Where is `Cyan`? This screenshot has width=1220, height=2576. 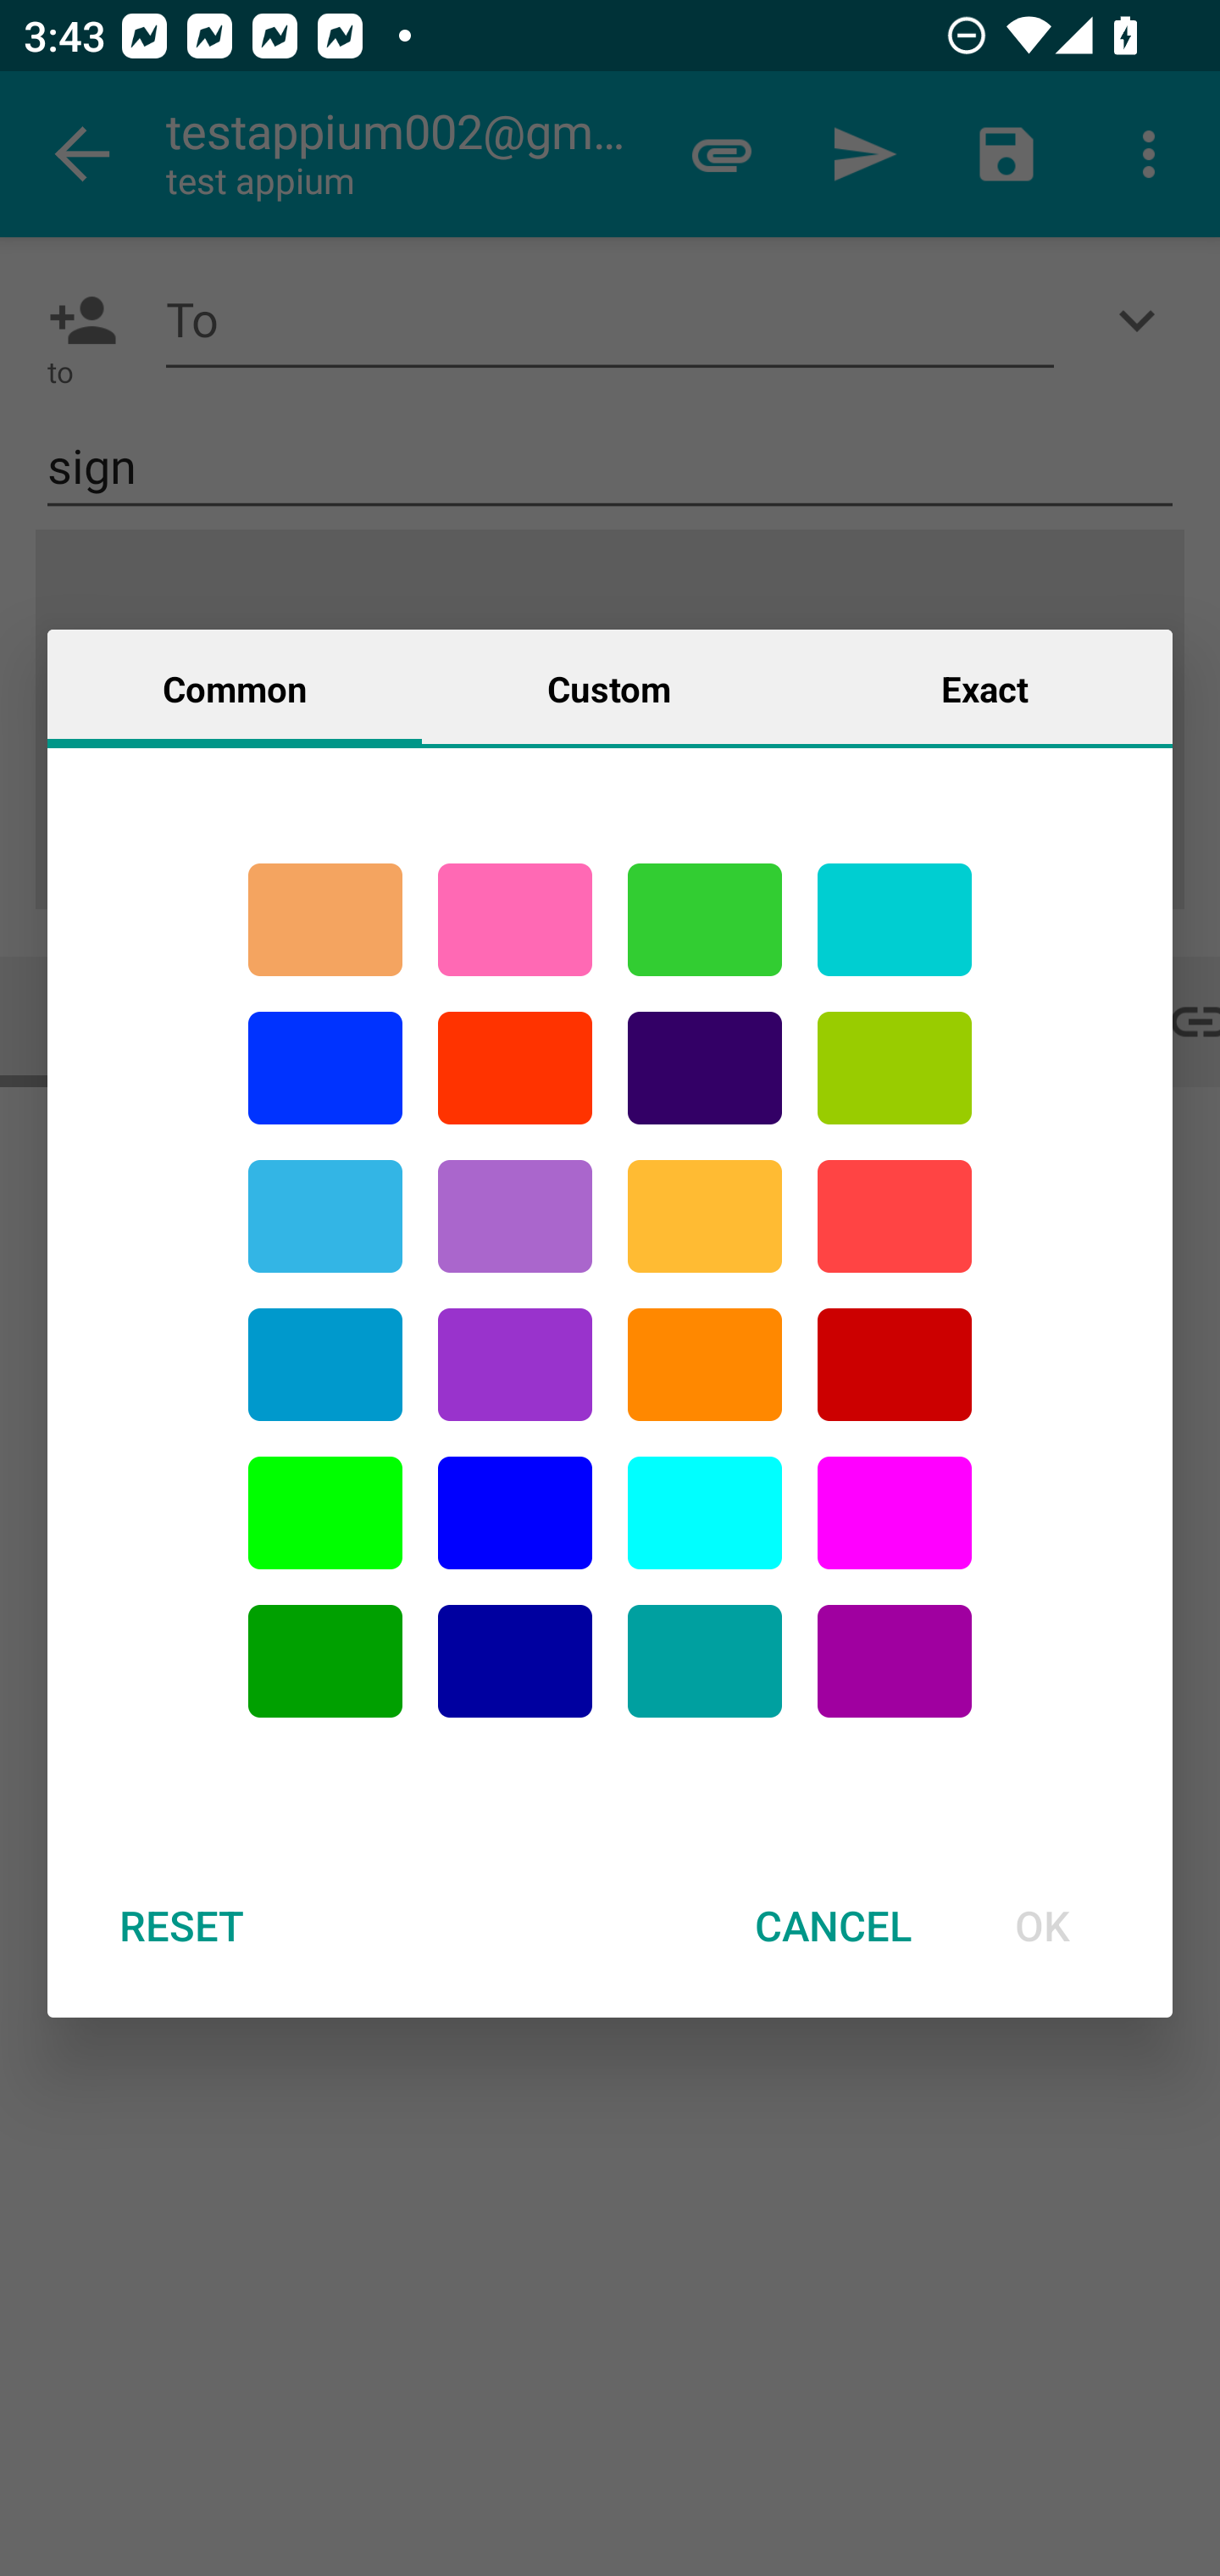 Cyan is located at coordinates (705, 1661).